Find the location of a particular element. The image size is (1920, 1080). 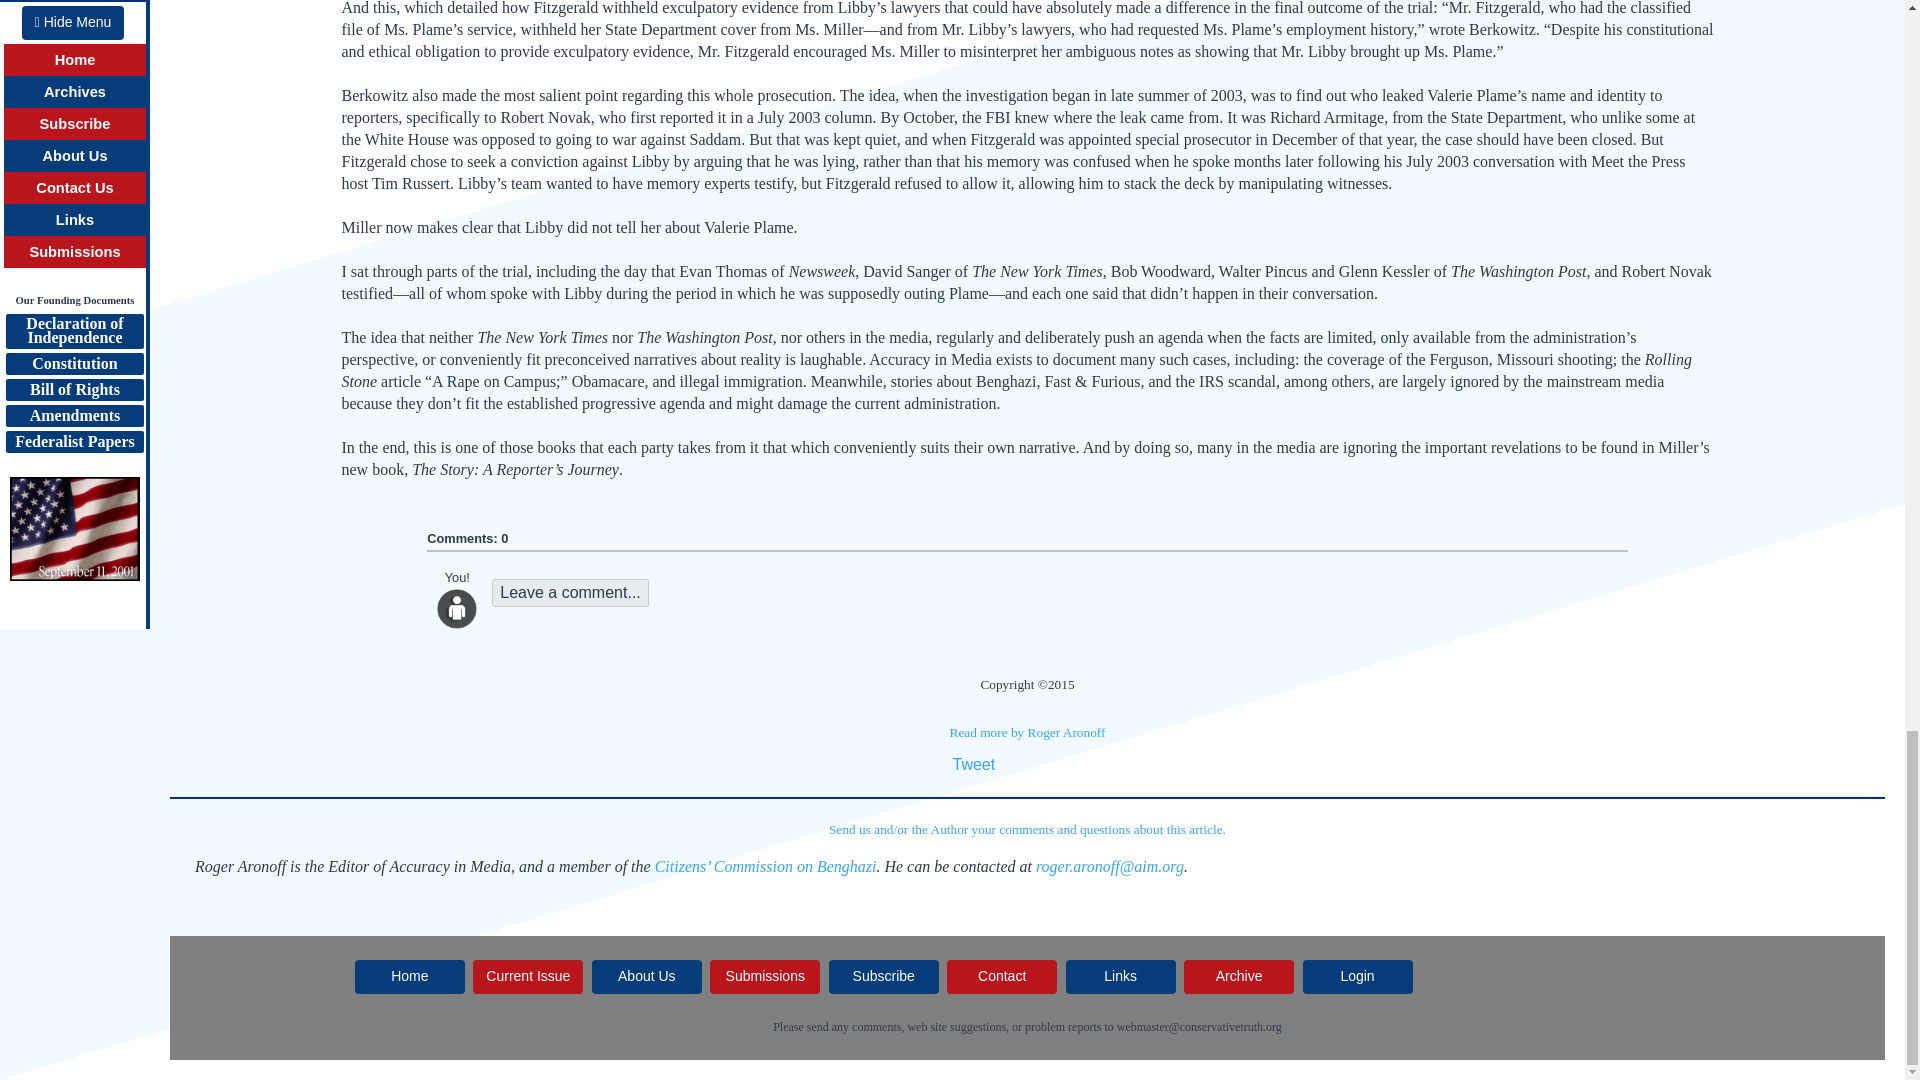

Contact is located at coordinates (1002, 976).